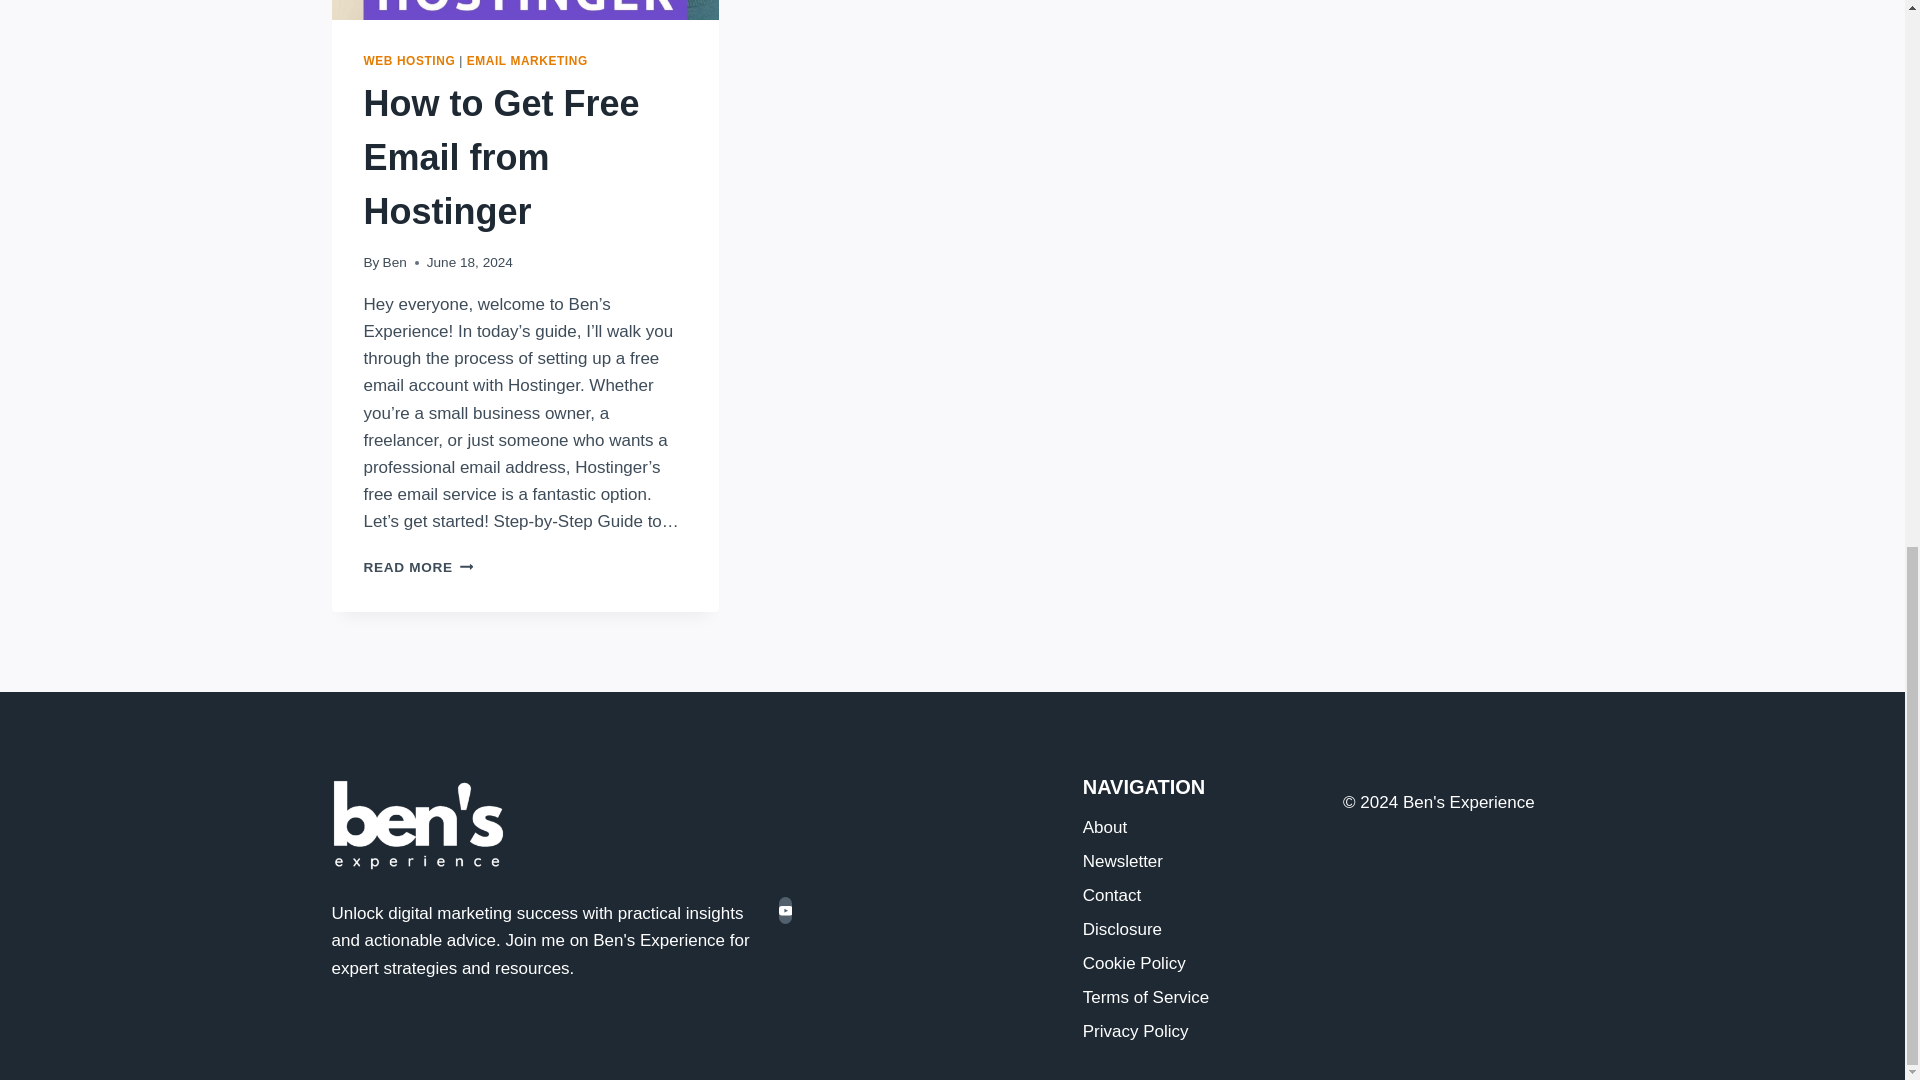 This screenshot has height=1080, width=1920. I want to click on Terms of Service, so click(1198, 828).